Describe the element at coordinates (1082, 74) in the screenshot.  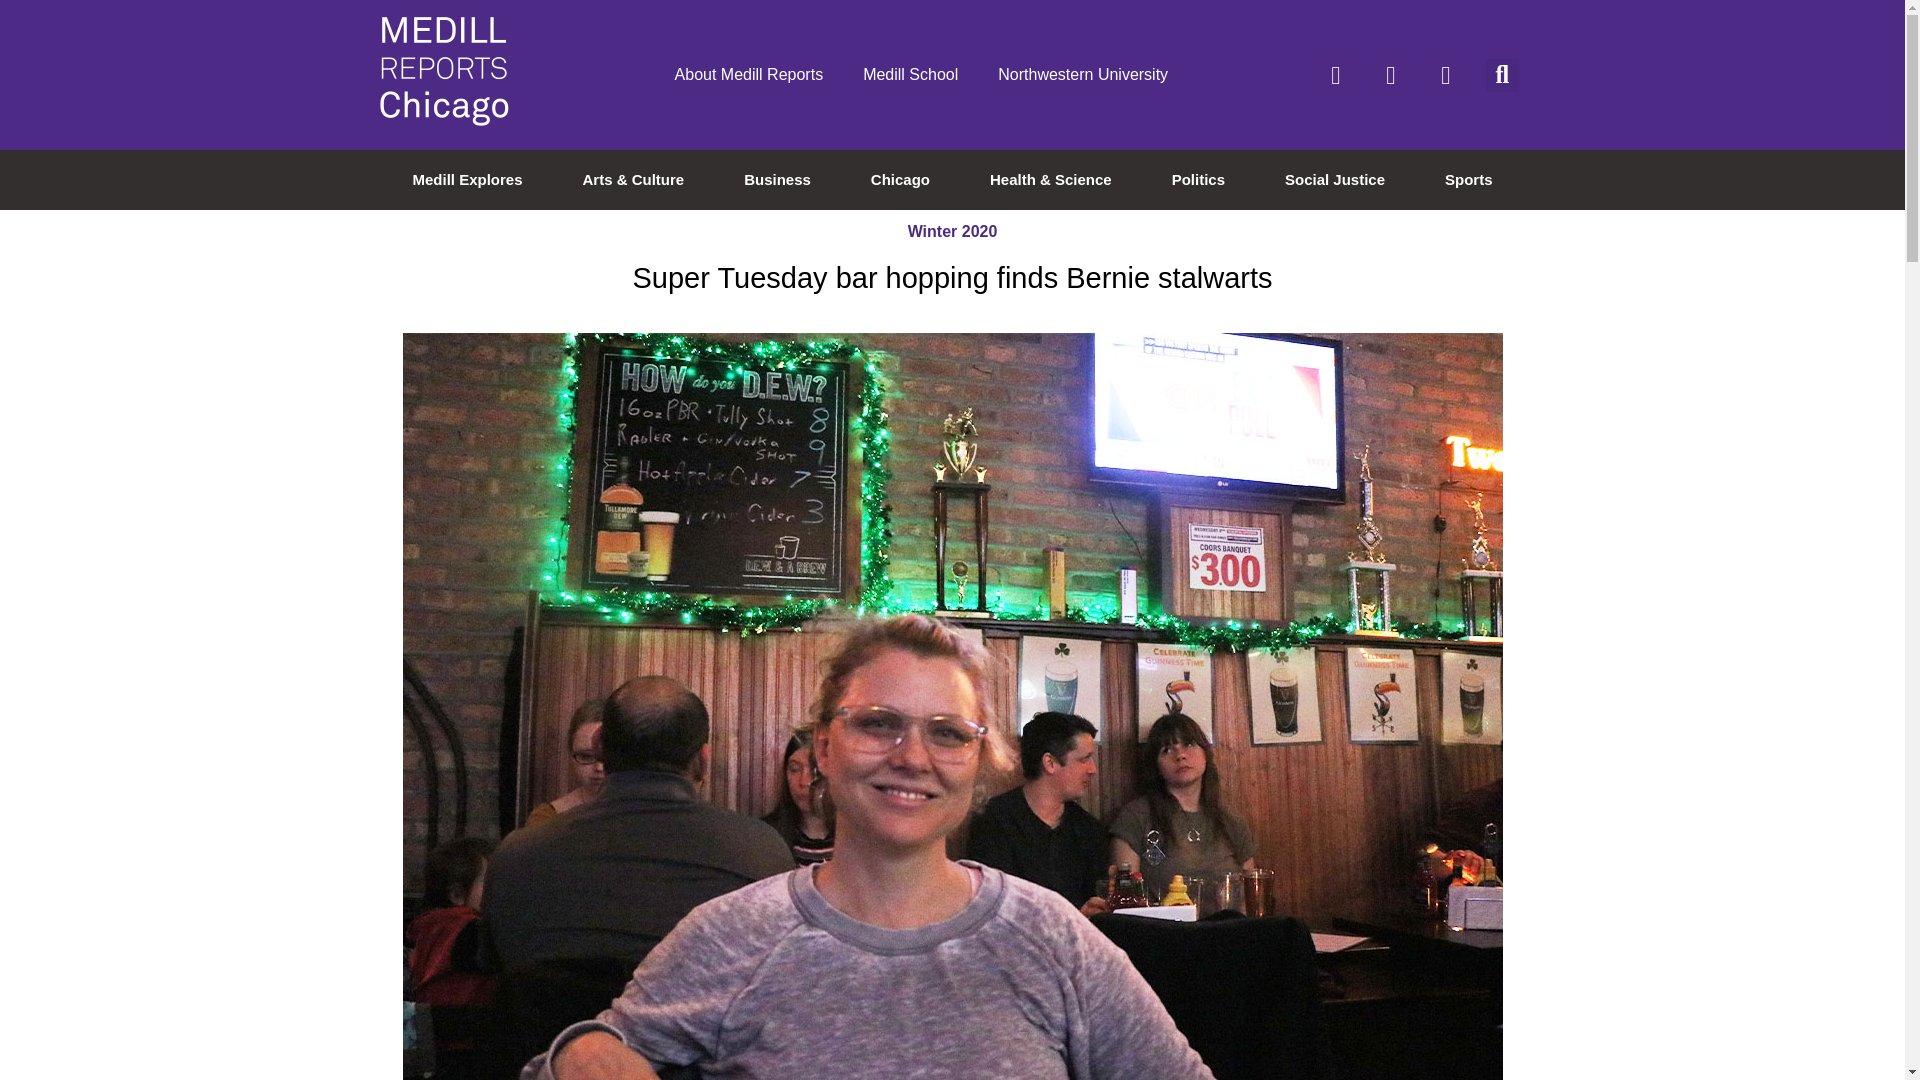
I see `Northwestern University` at that location.